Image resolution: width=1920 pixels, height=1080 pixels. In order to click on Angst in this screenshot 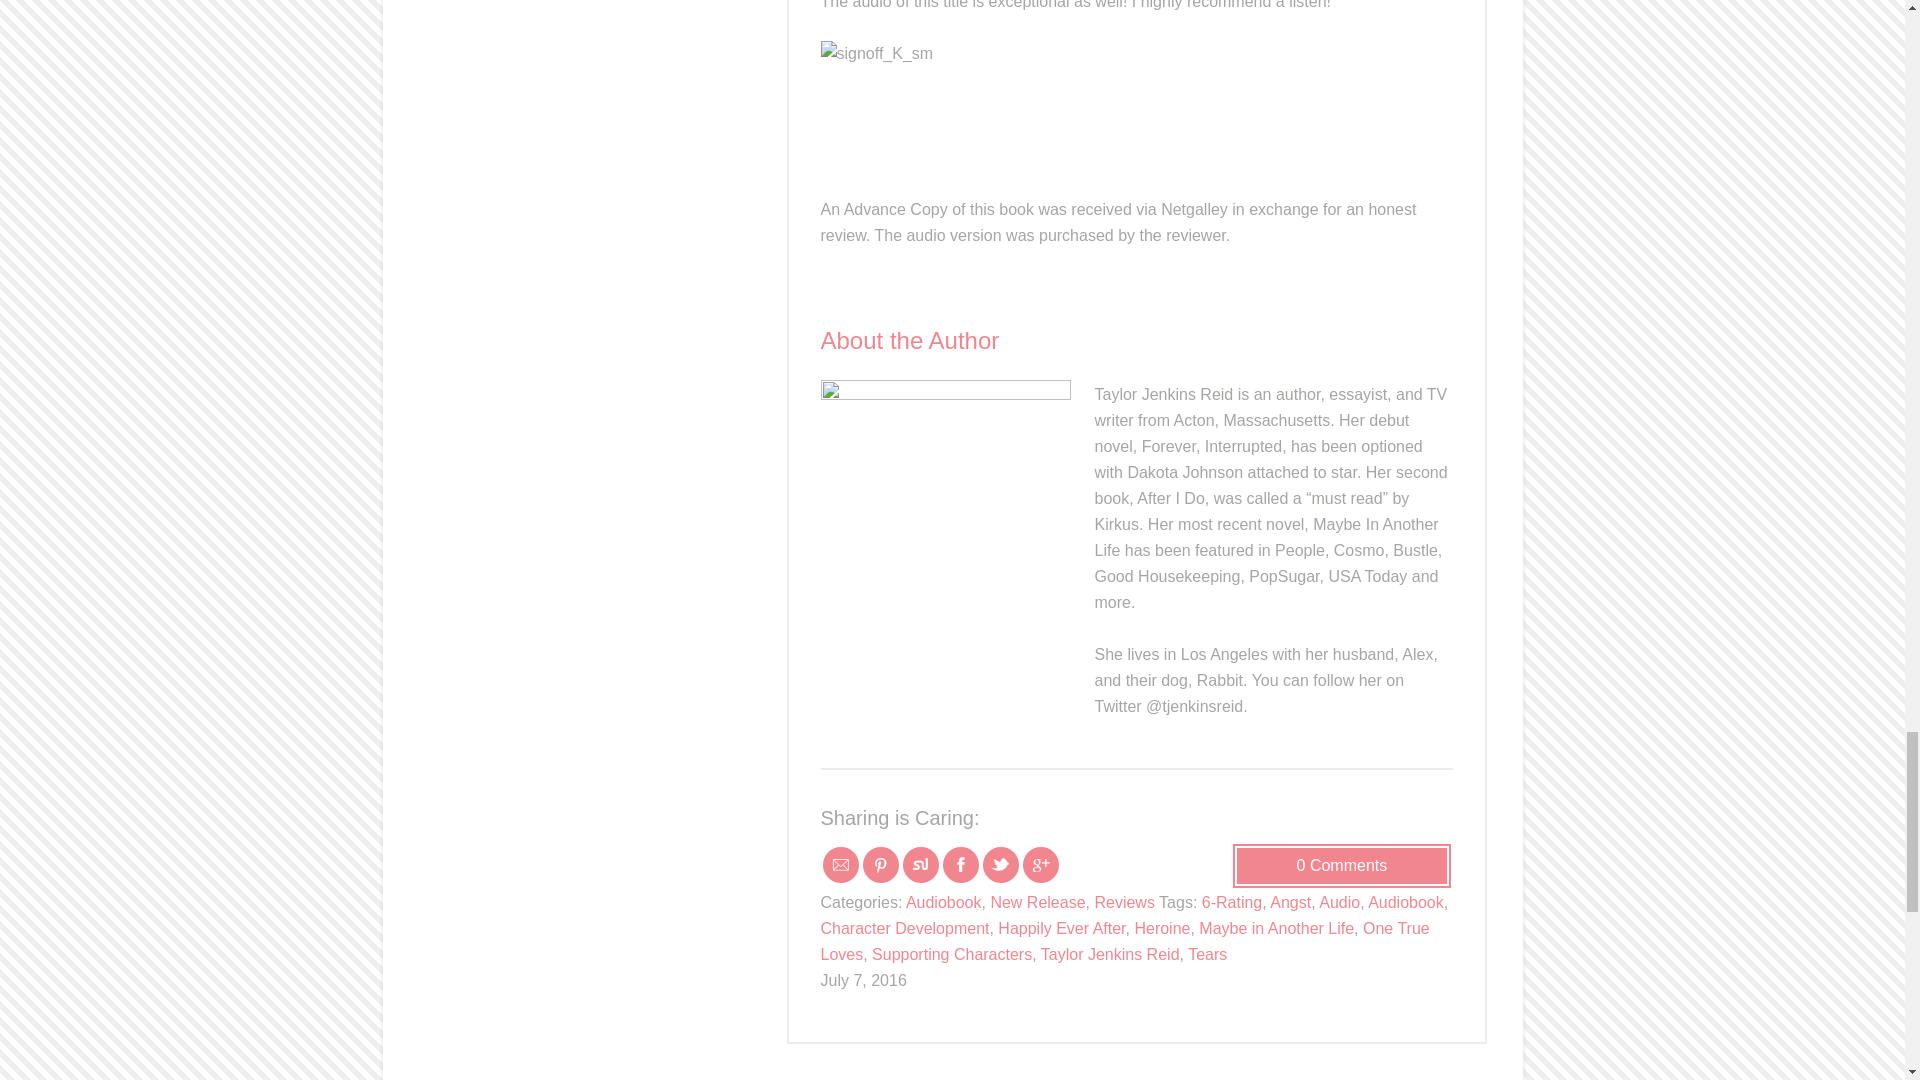, I will do `click(1290, 902)`.